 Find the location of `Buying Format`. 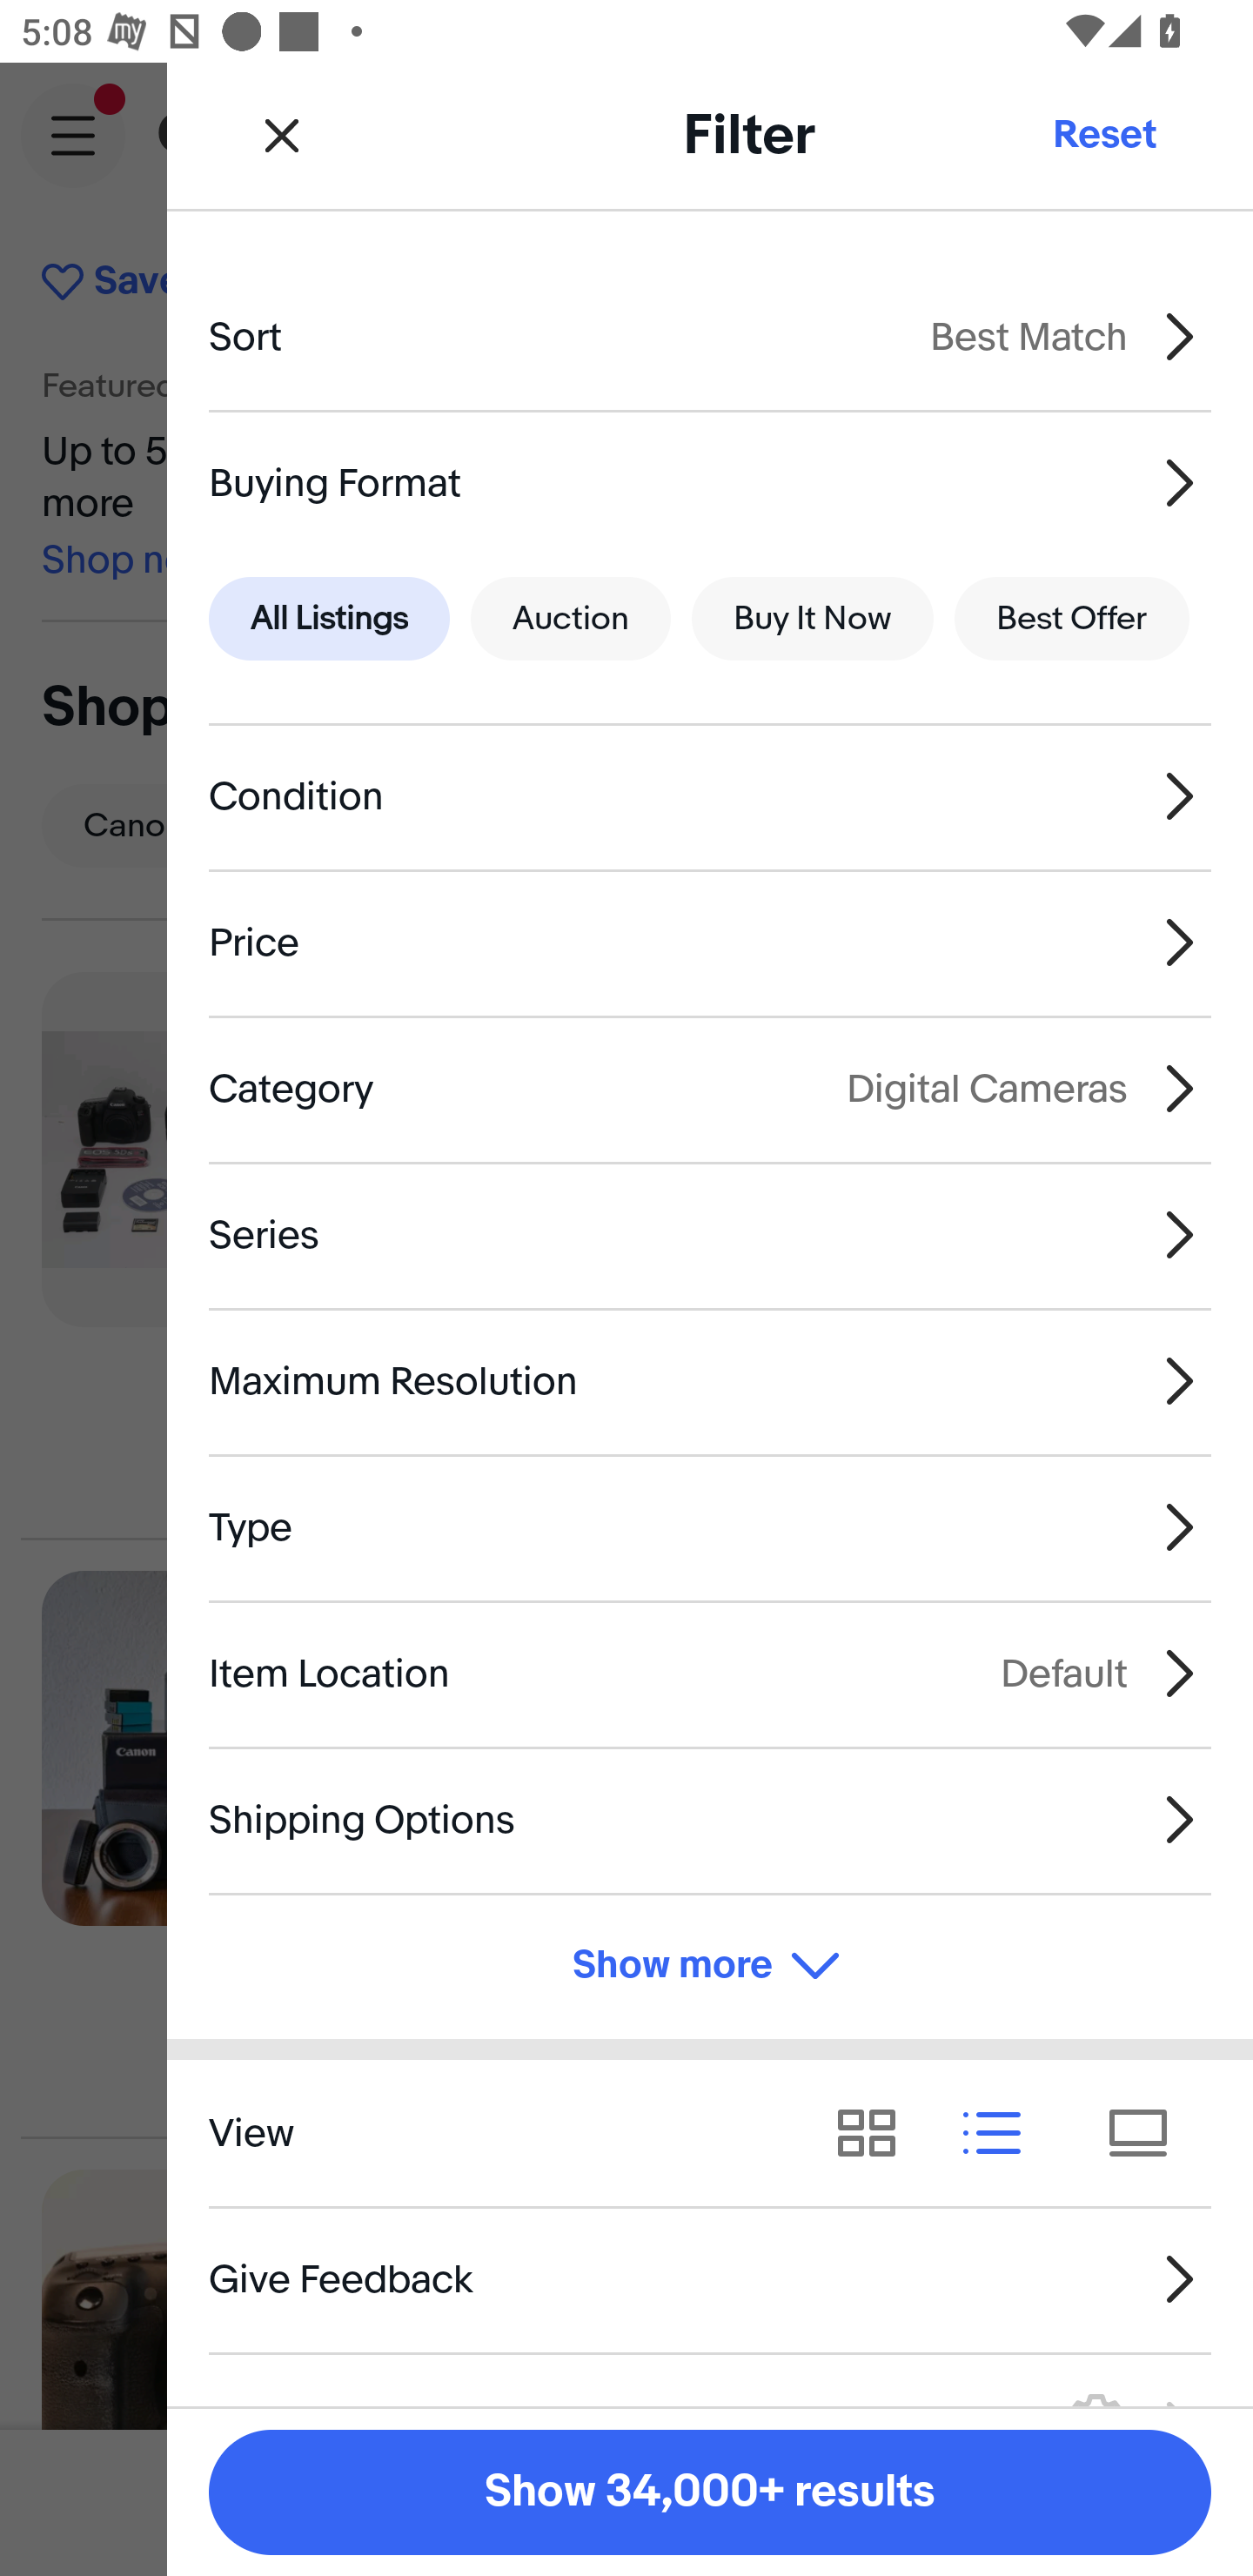

Buying Format is located at coordinates (710, 482).